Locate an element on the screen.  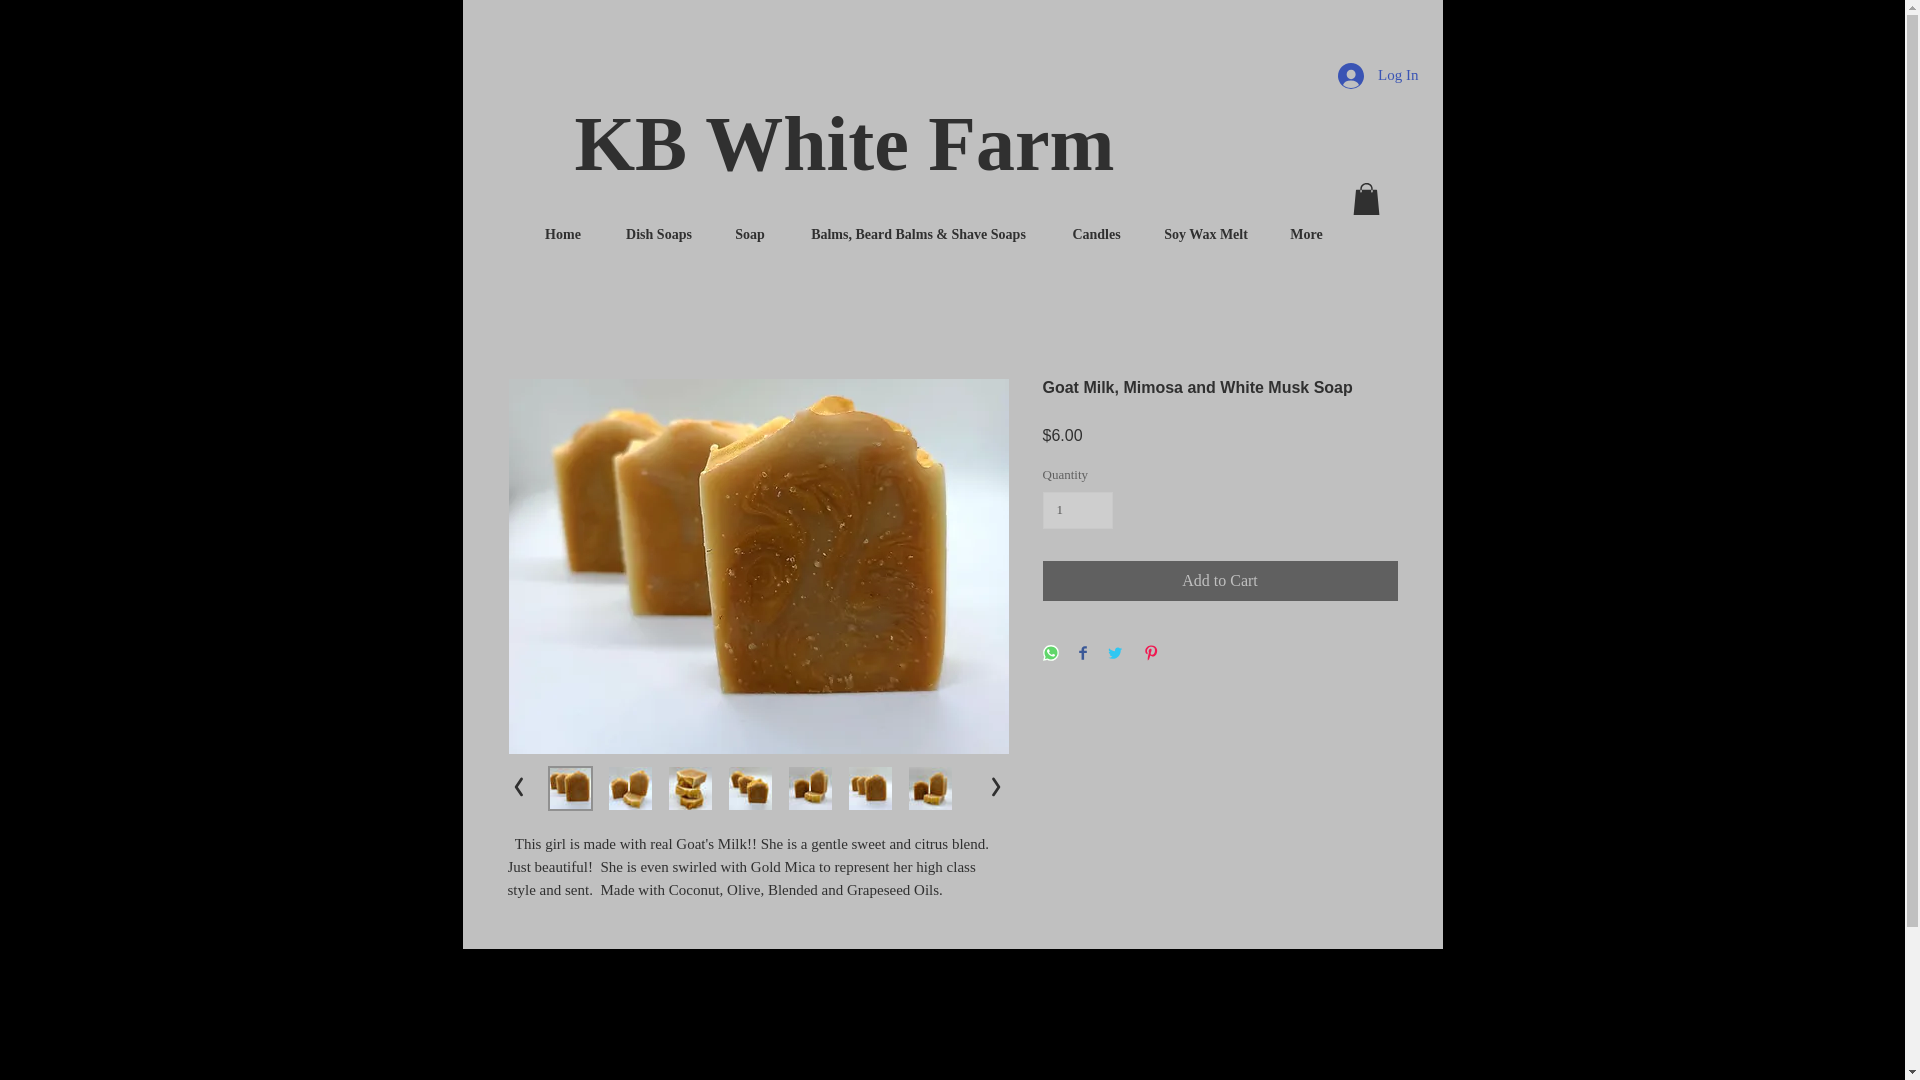
Soap is located at coordinates (750, 234).